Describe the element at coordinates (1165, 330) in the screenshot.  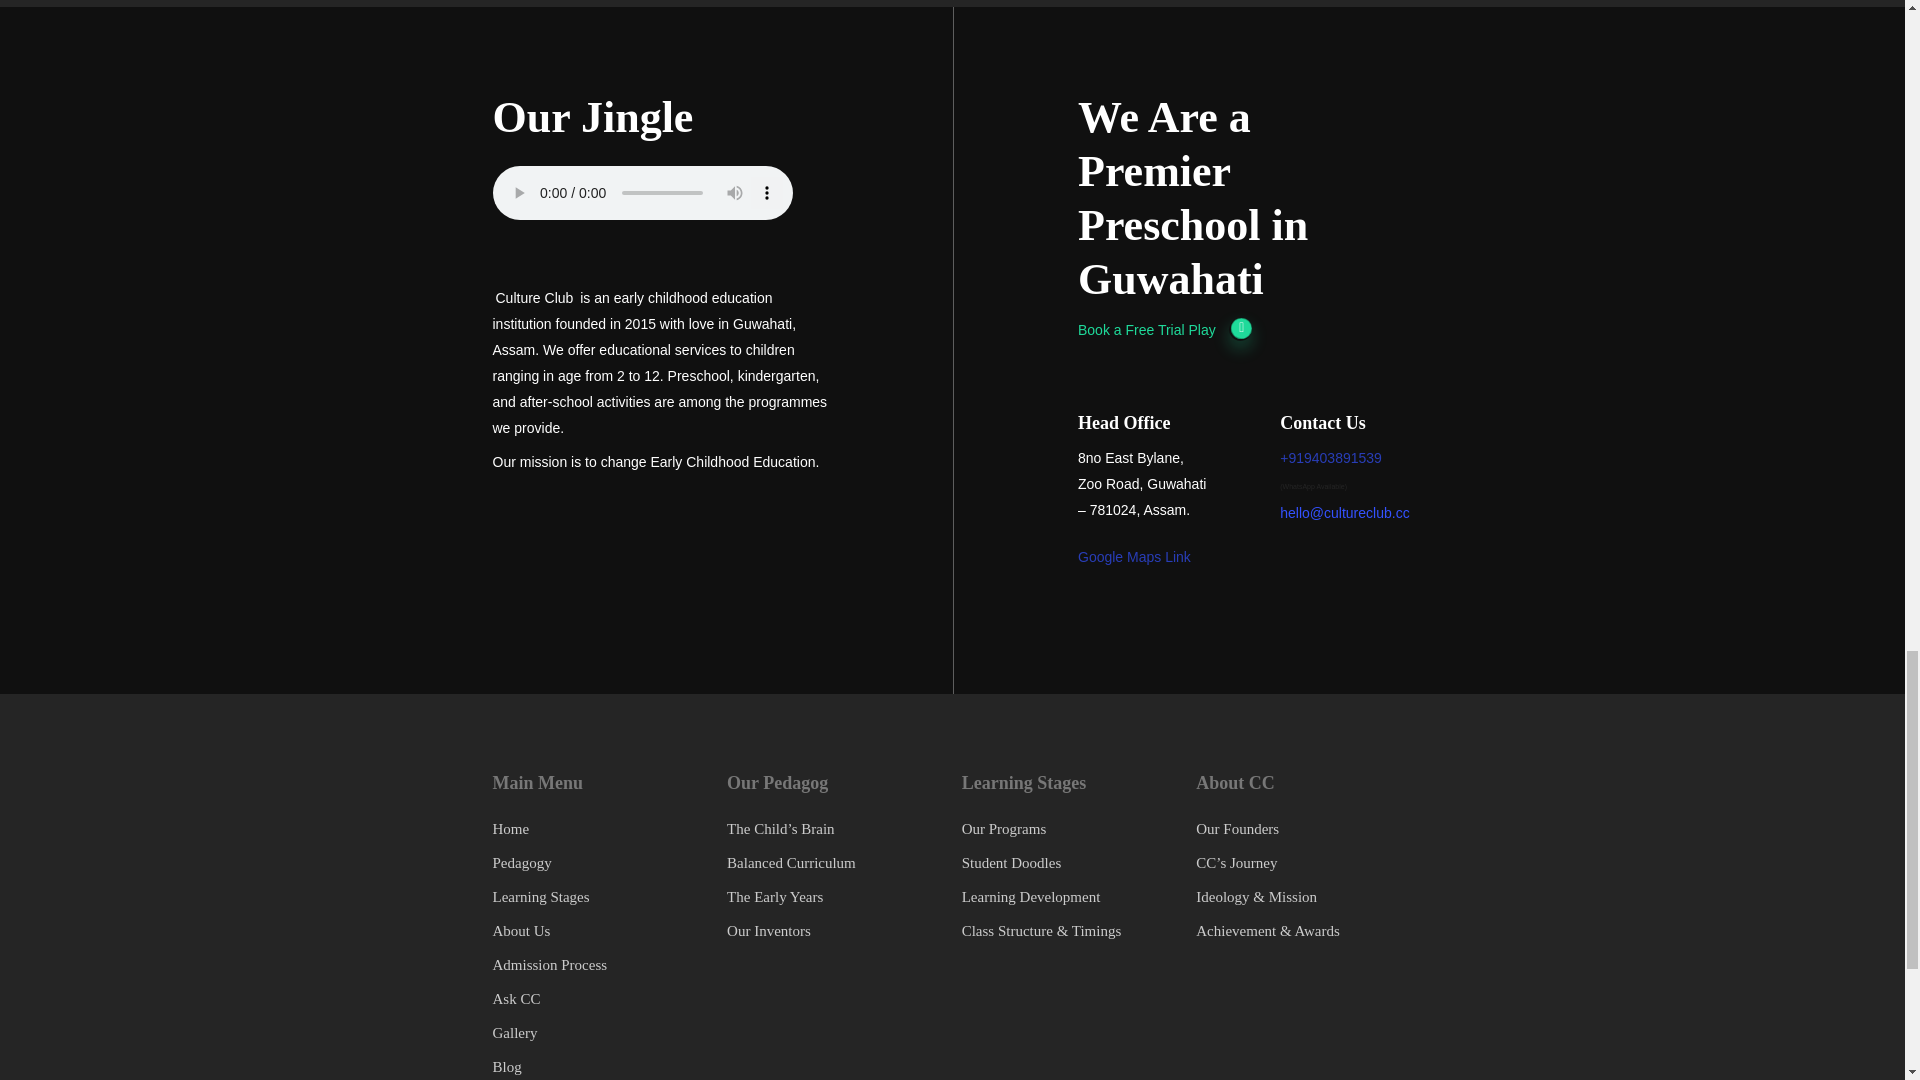
I see `Book a Free Trial Play` at that location.